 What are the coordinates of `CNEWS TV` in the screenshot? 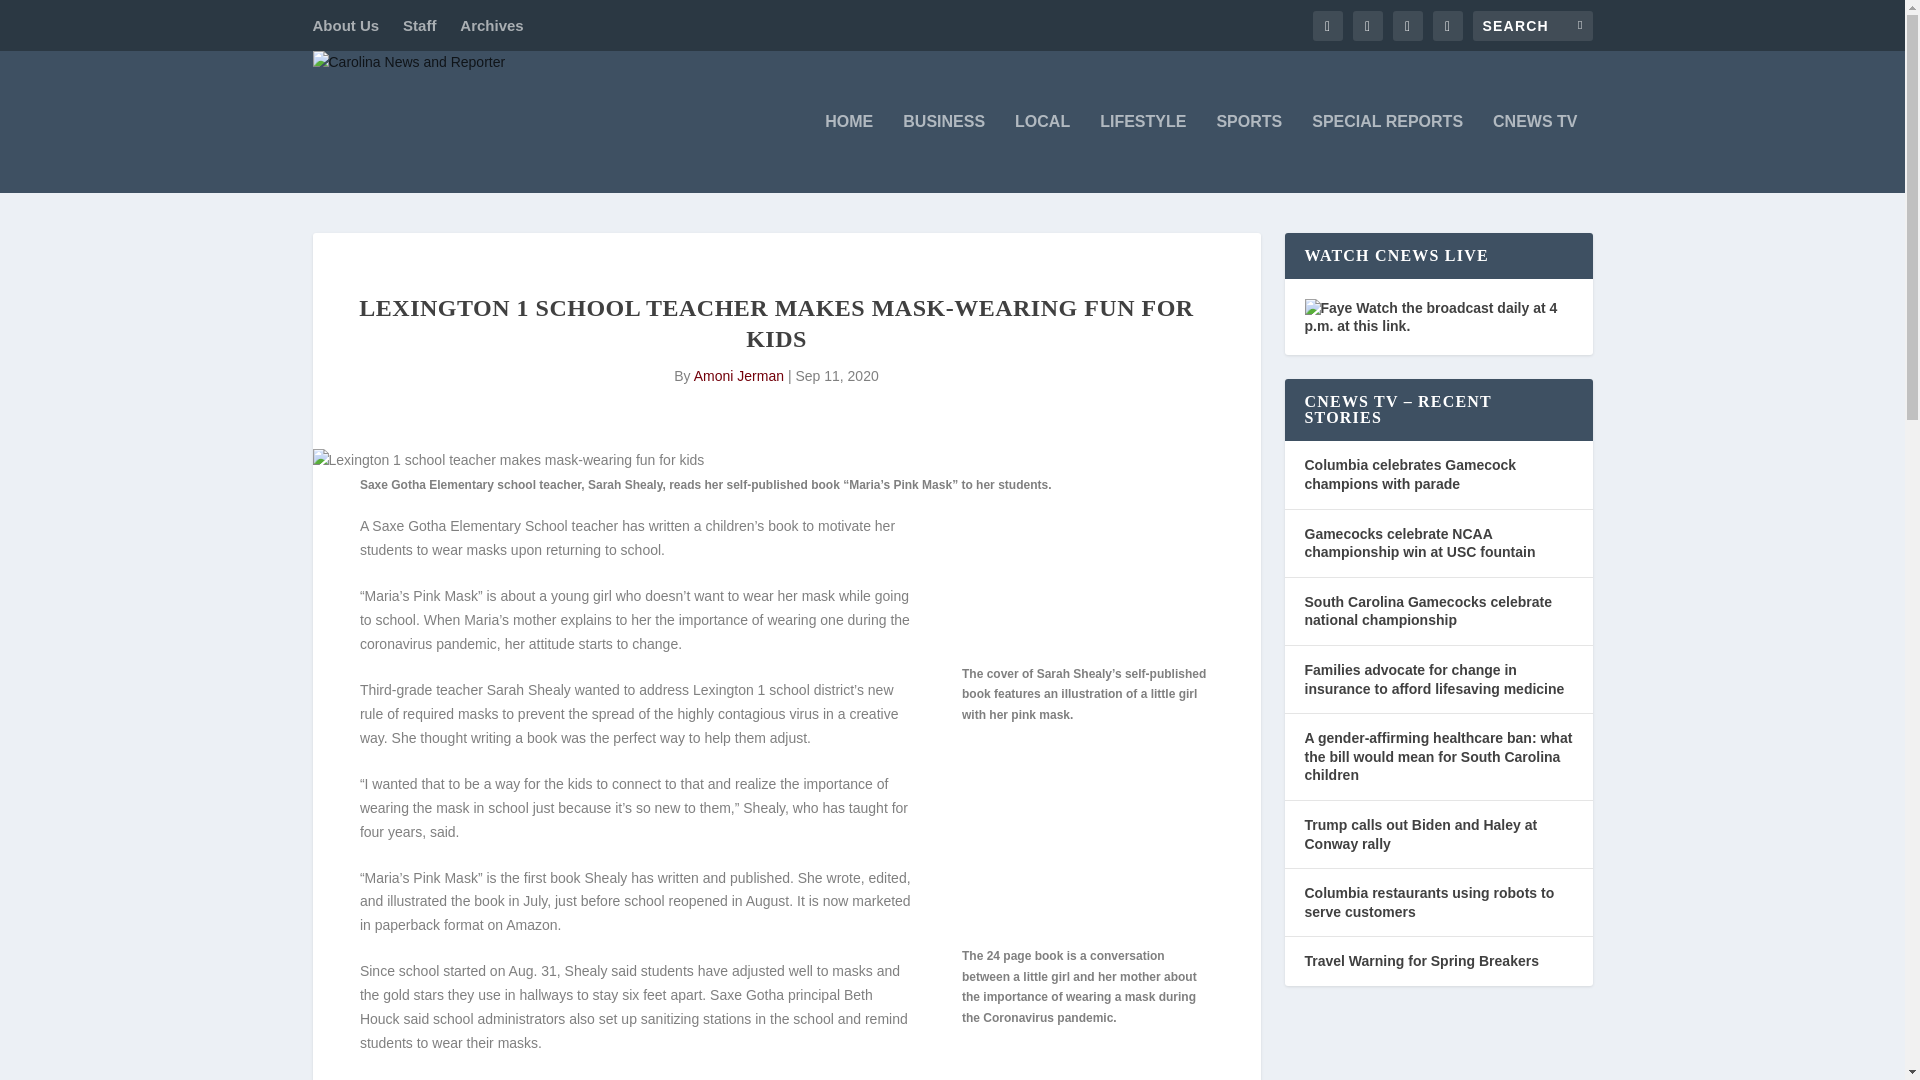 It's located at (1534, 154).